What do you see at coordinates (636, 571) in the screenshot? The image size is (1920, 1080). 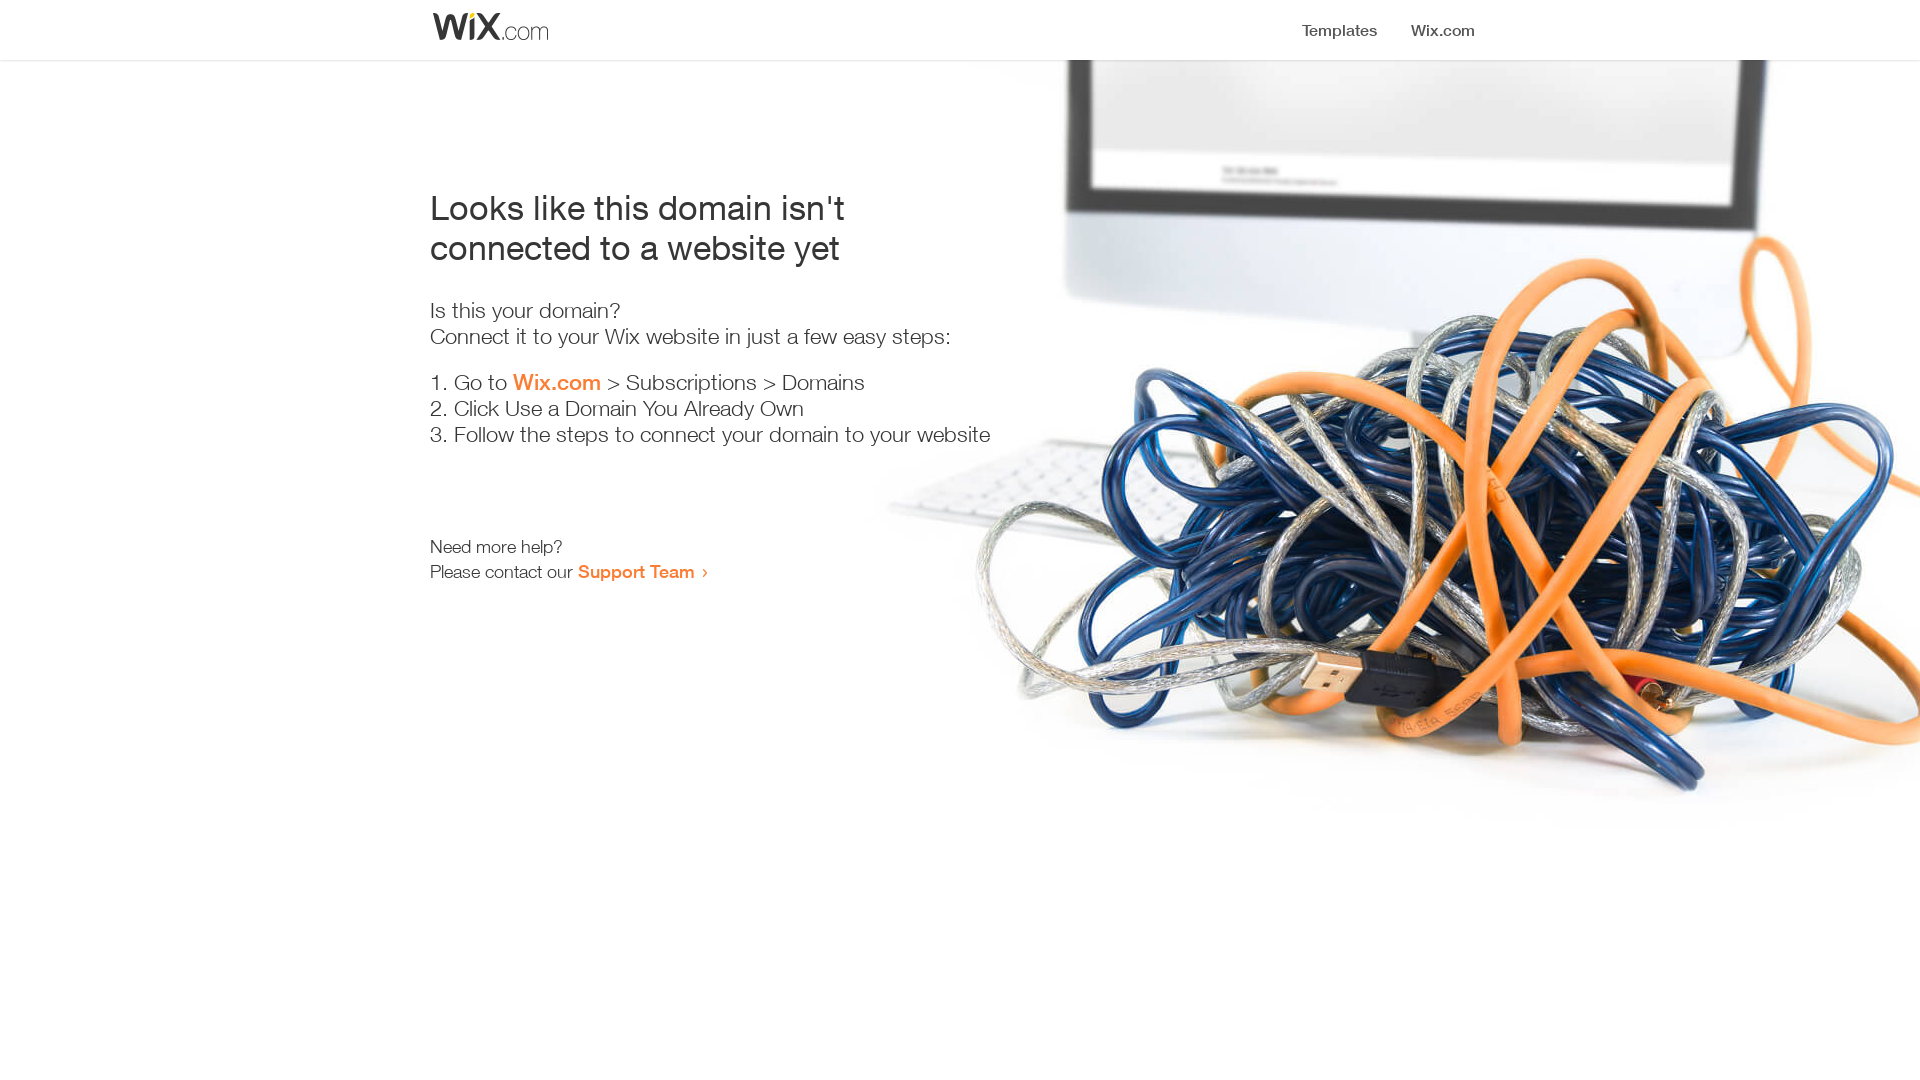 I see `Support Team` at bounding box center [636, 571].